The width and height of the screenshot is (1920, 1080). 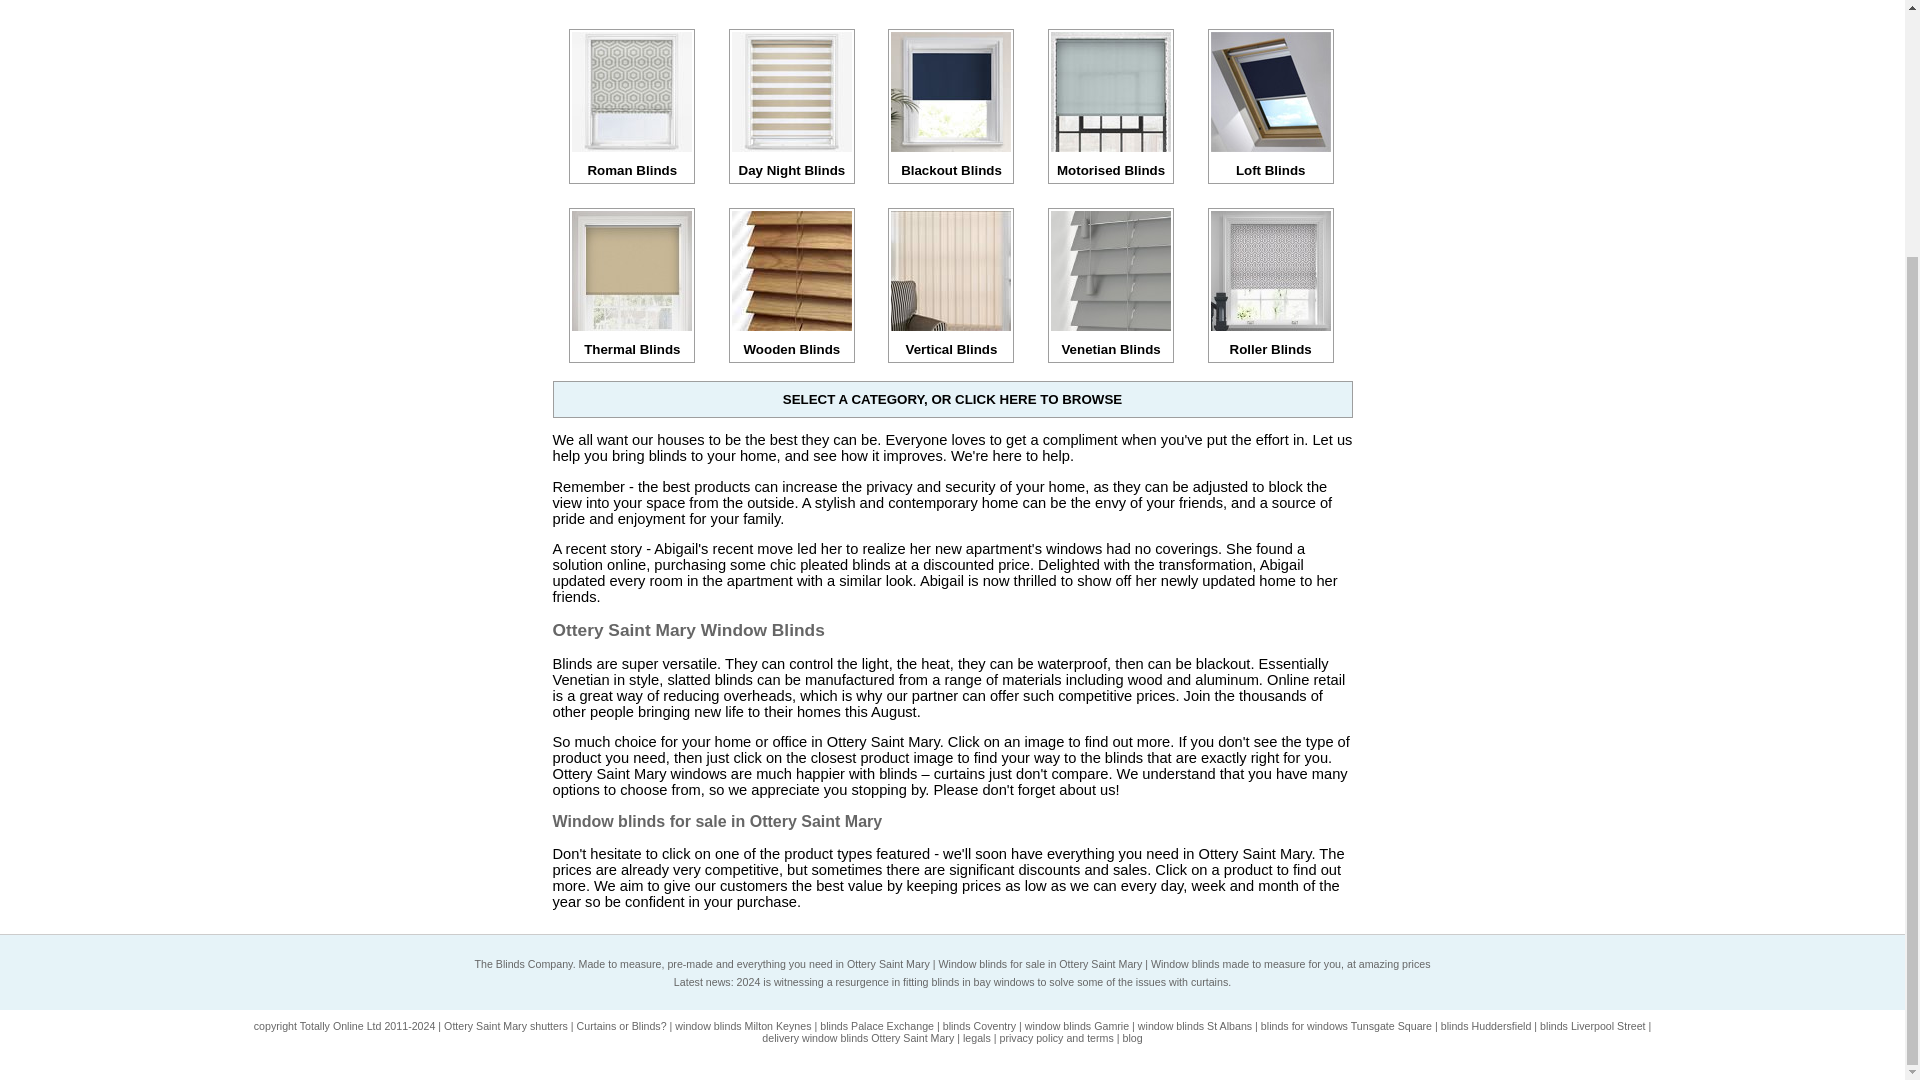 I want to click on blinds for windows Tunsgate Square, so click(x=1346, y=1026).